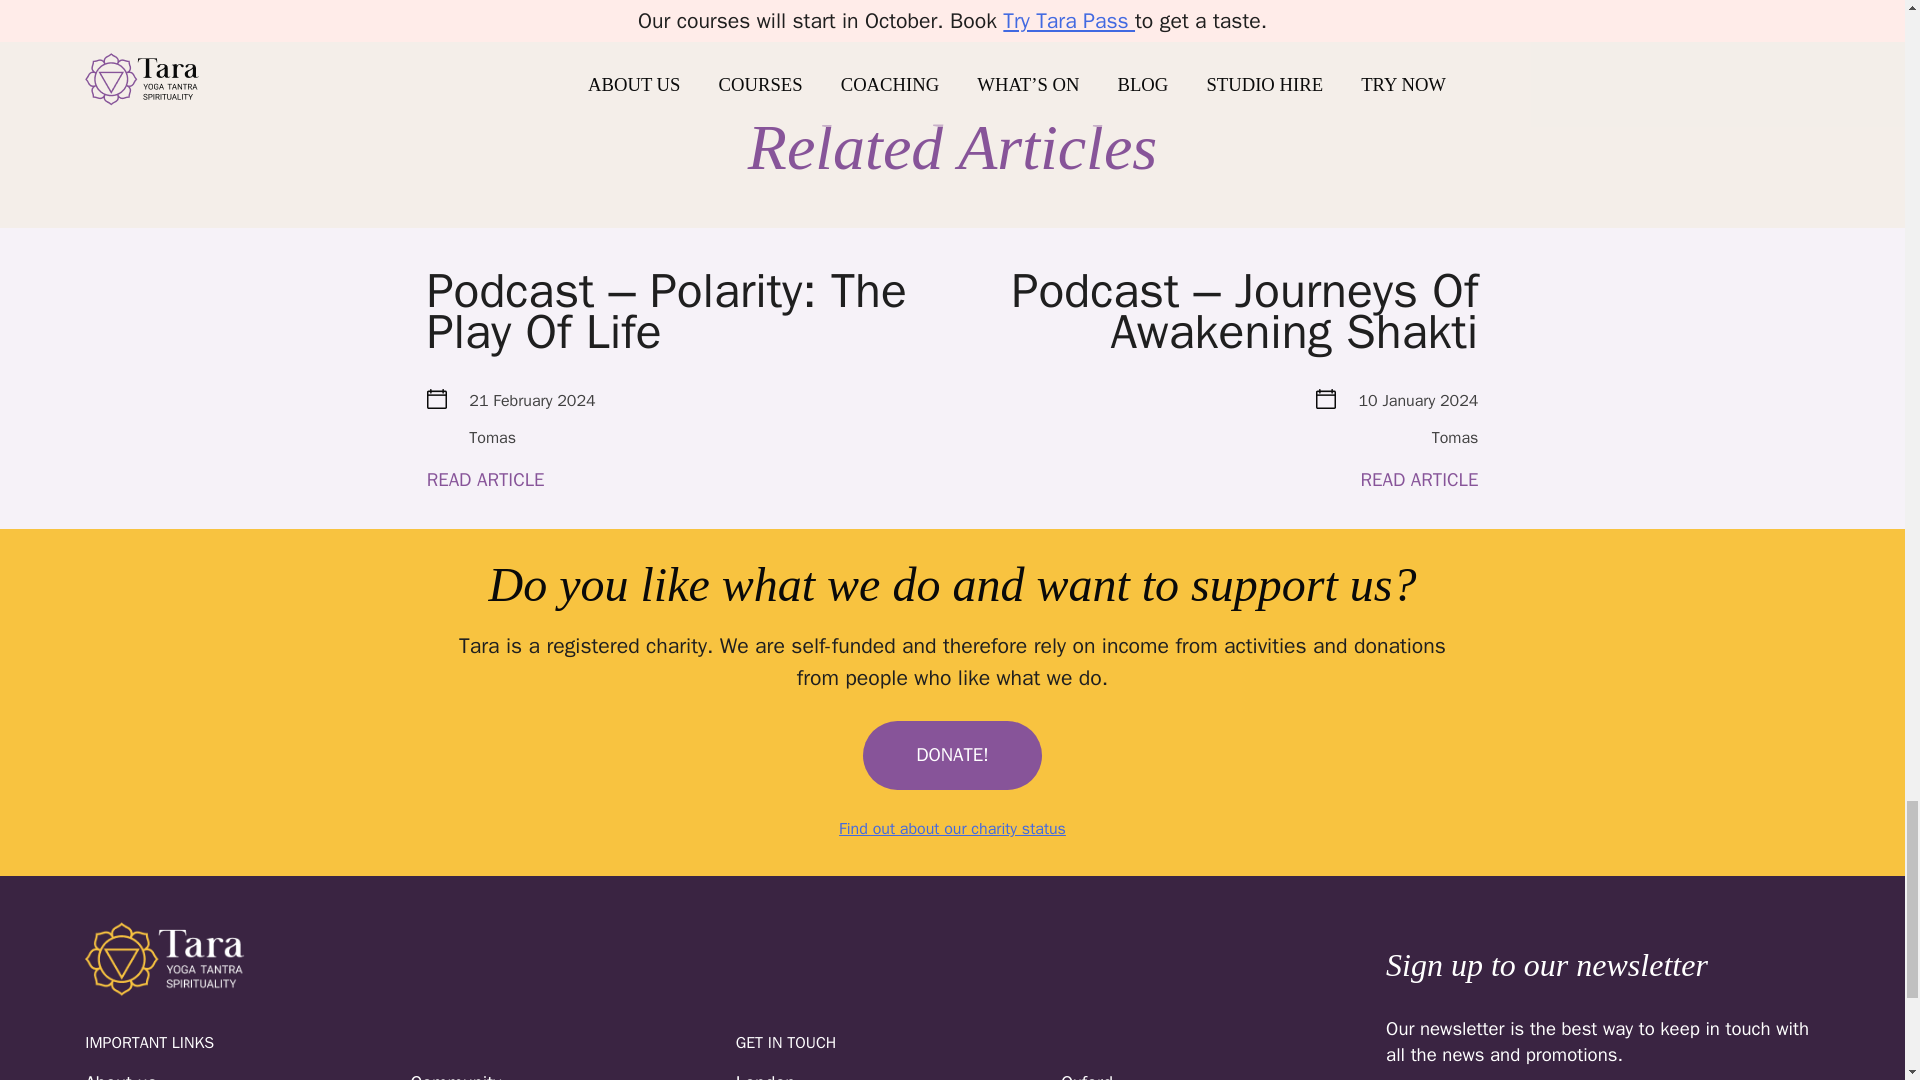 Image resolution: width=1920 pixels, height=1080 pixels. What do you see at coordinates (247, 1075) in the screenshot?
I see `About us` at bounding box center [247, 1075].